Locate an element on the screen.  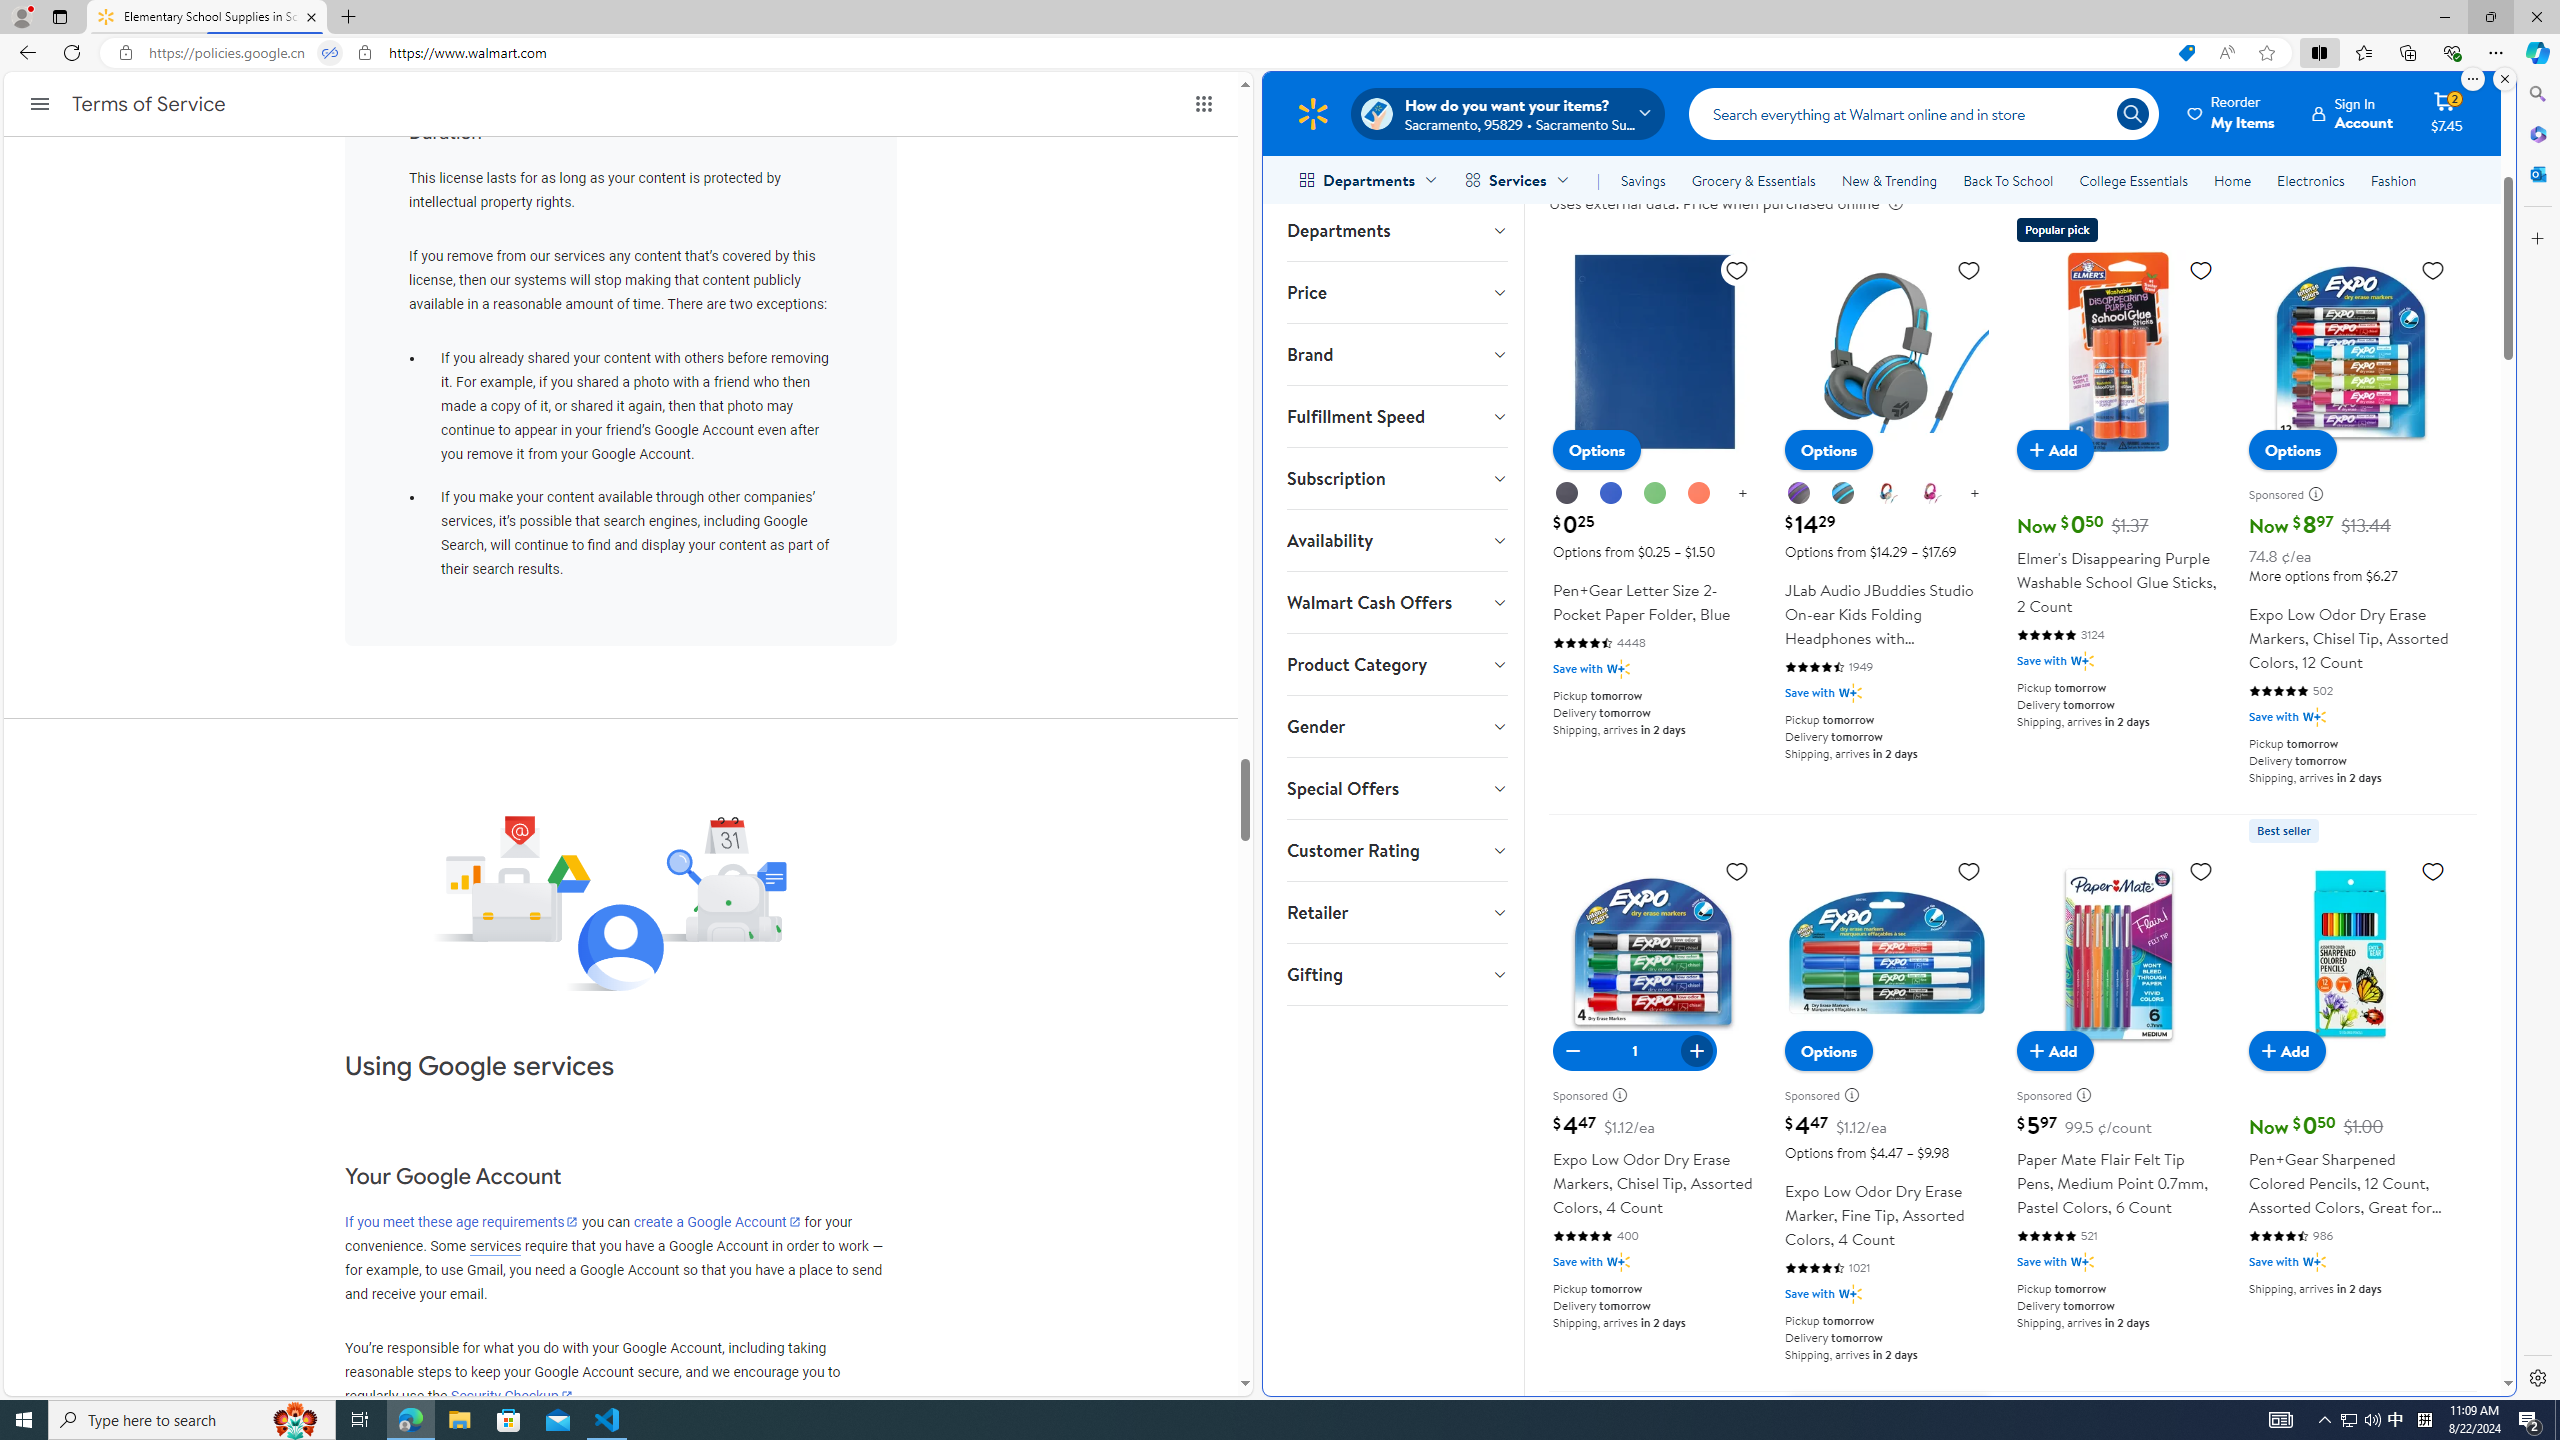
College Essentials is located at coordinates (2134, 180).